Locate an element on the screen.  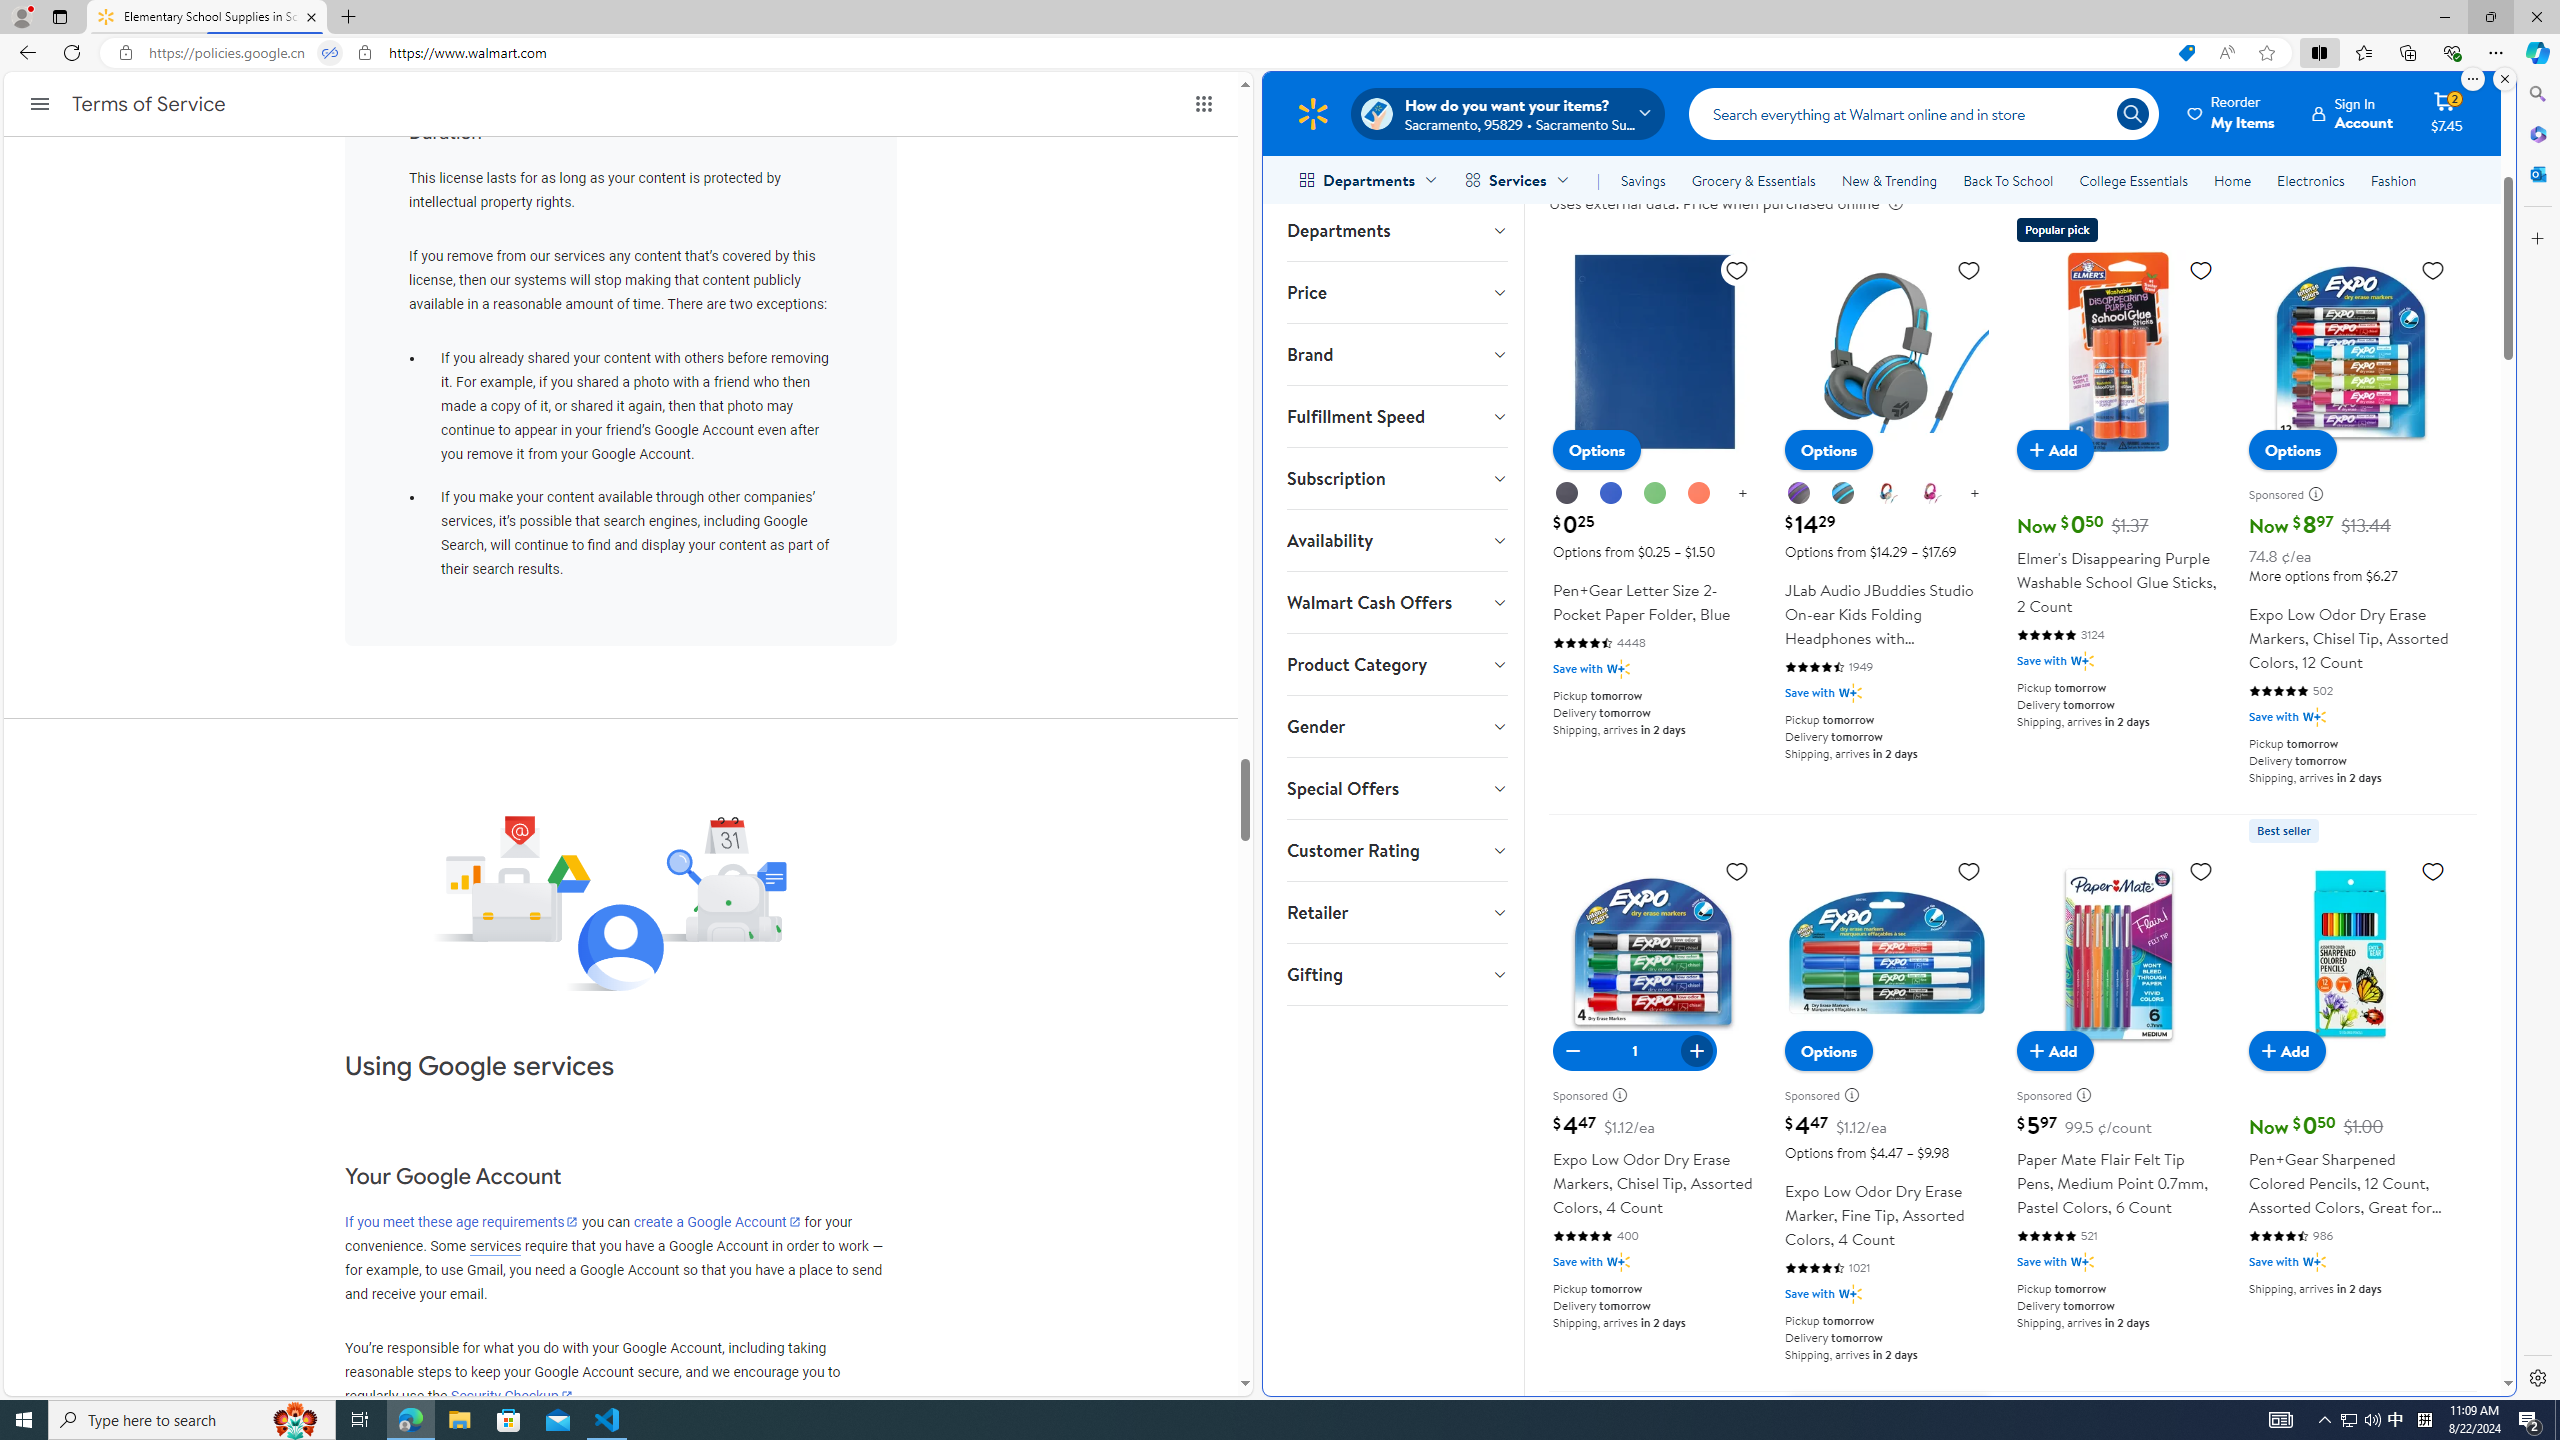
College Essentials is located at coordinates (2134, 180).